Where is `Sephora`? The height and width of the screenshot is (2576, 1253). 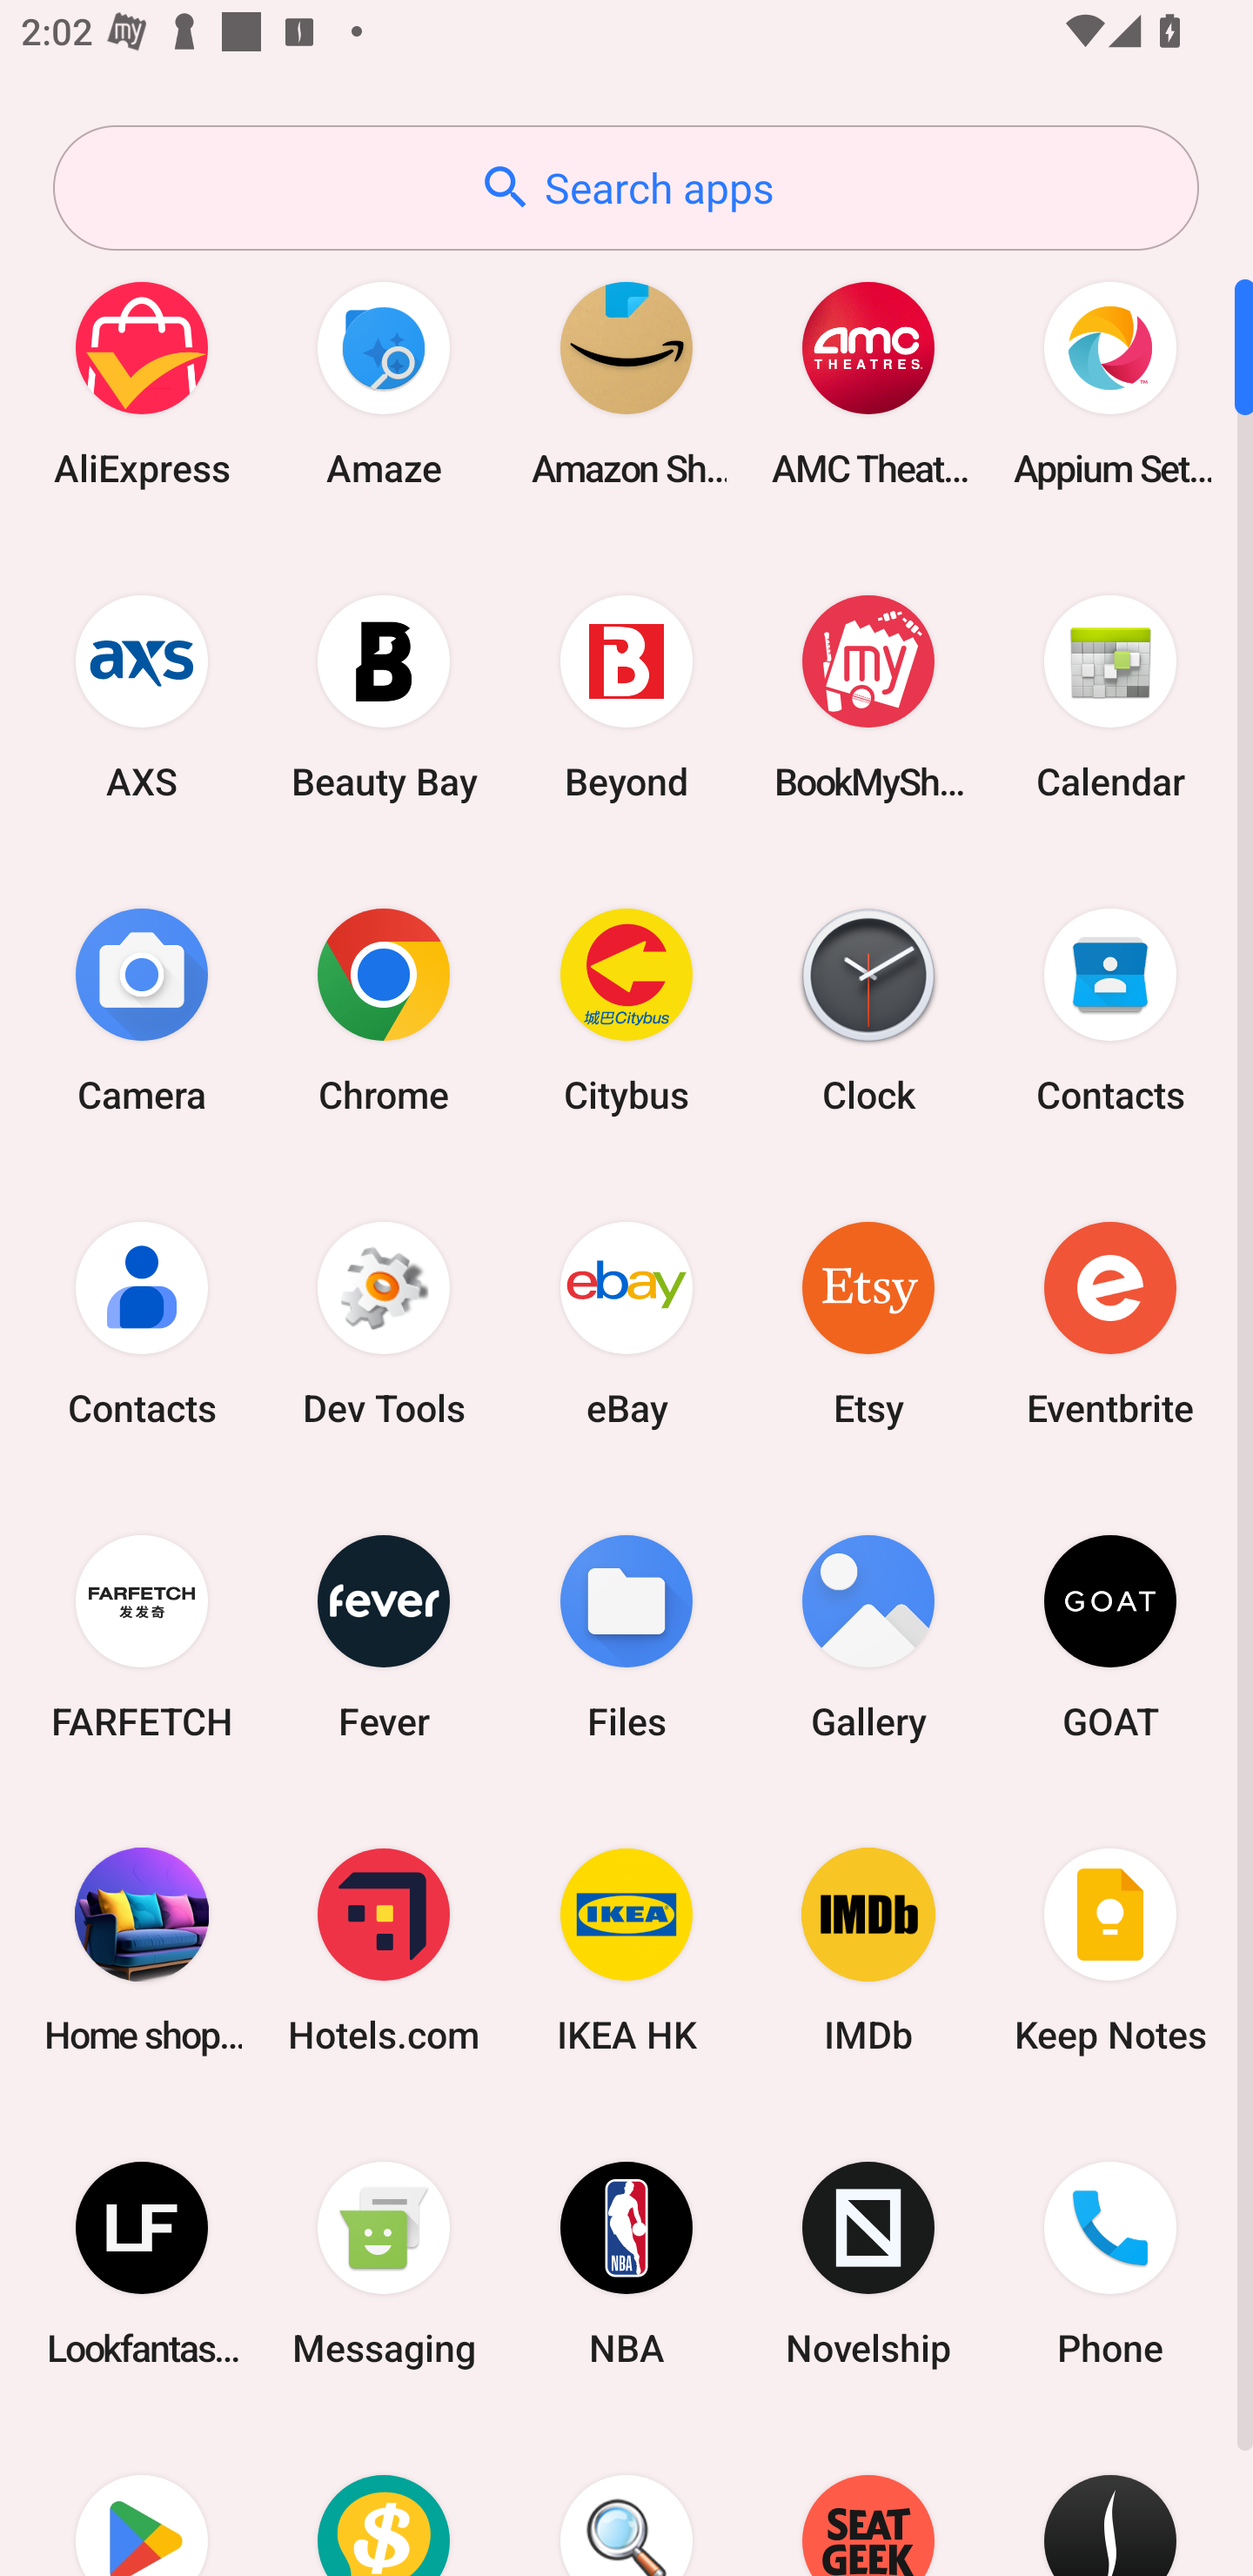 Sephora is located at coordinates (1110, 2499).